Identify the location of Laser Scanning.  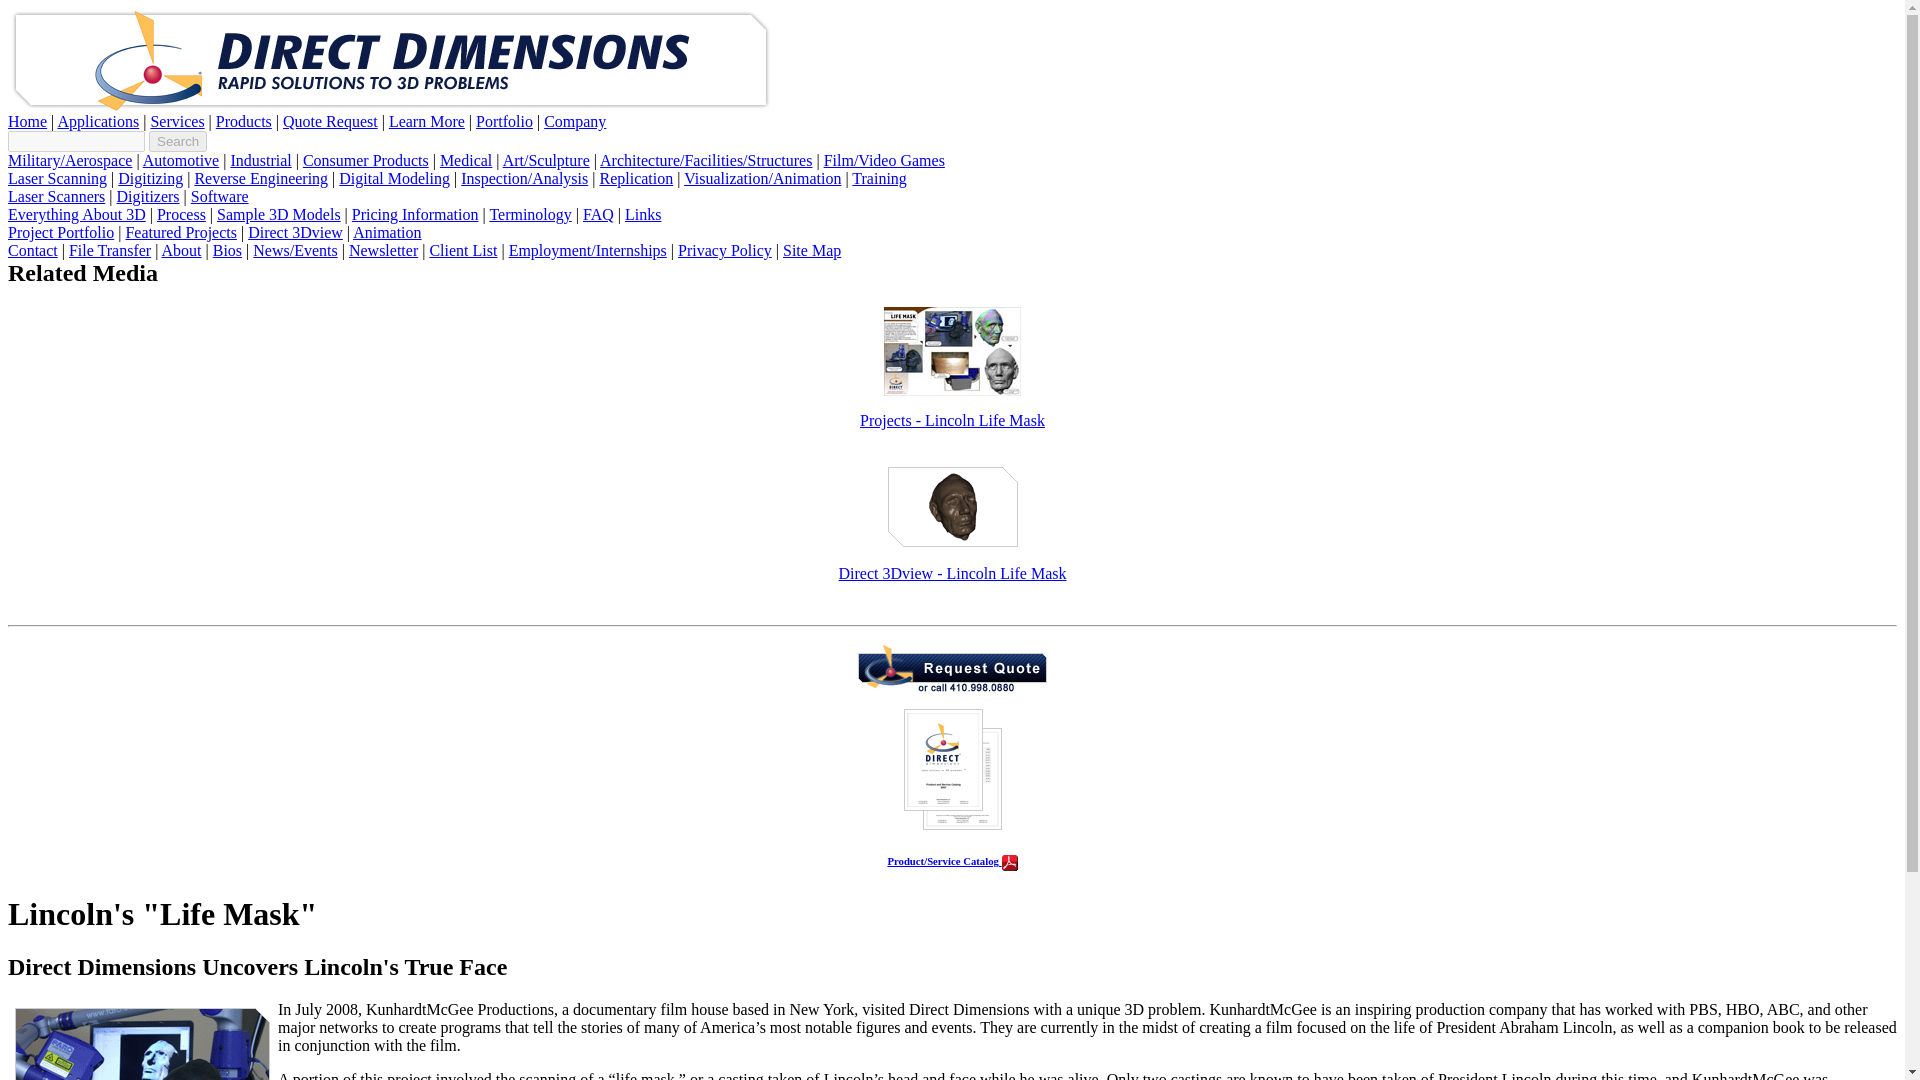
(57, 178).